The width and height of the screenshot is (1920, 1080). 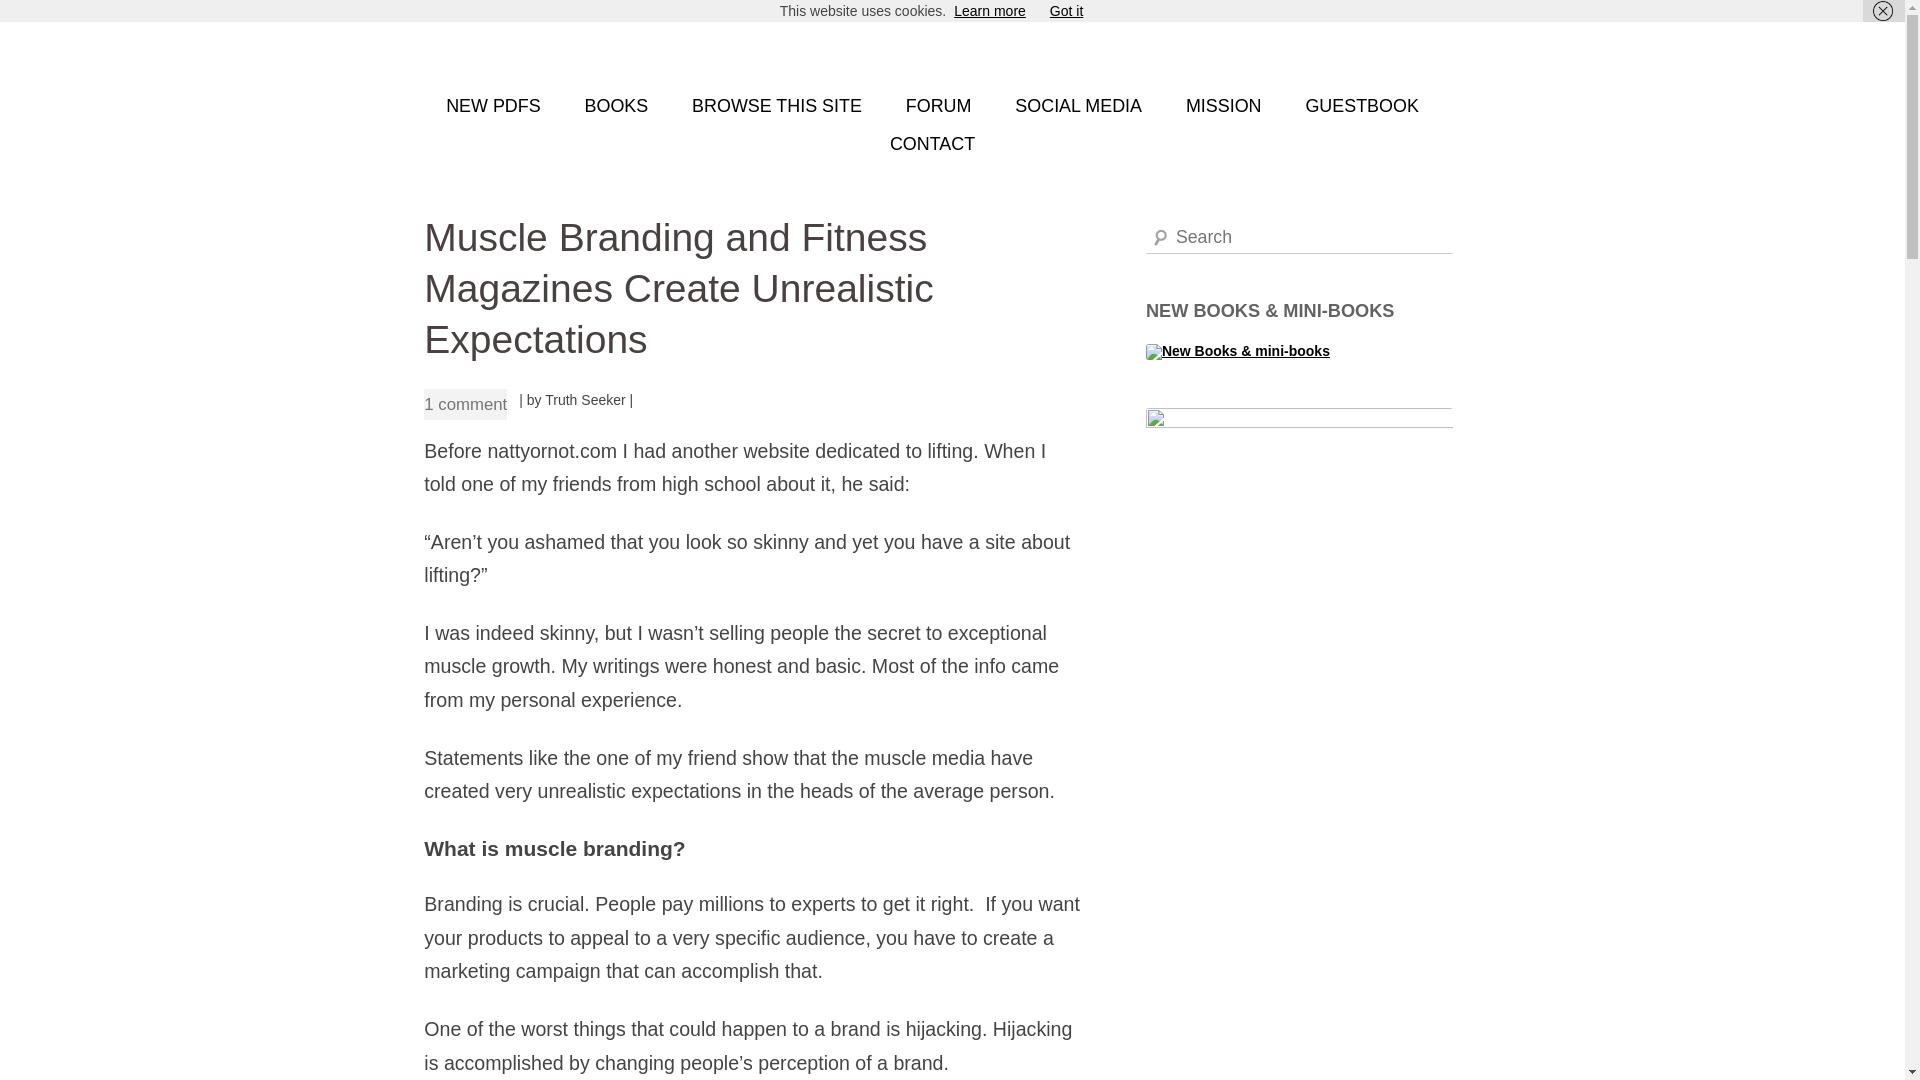 What do you see at coordinates (1300, 238) in the screenshot?
I see `Search for:` at bounding box center [1300, 238].